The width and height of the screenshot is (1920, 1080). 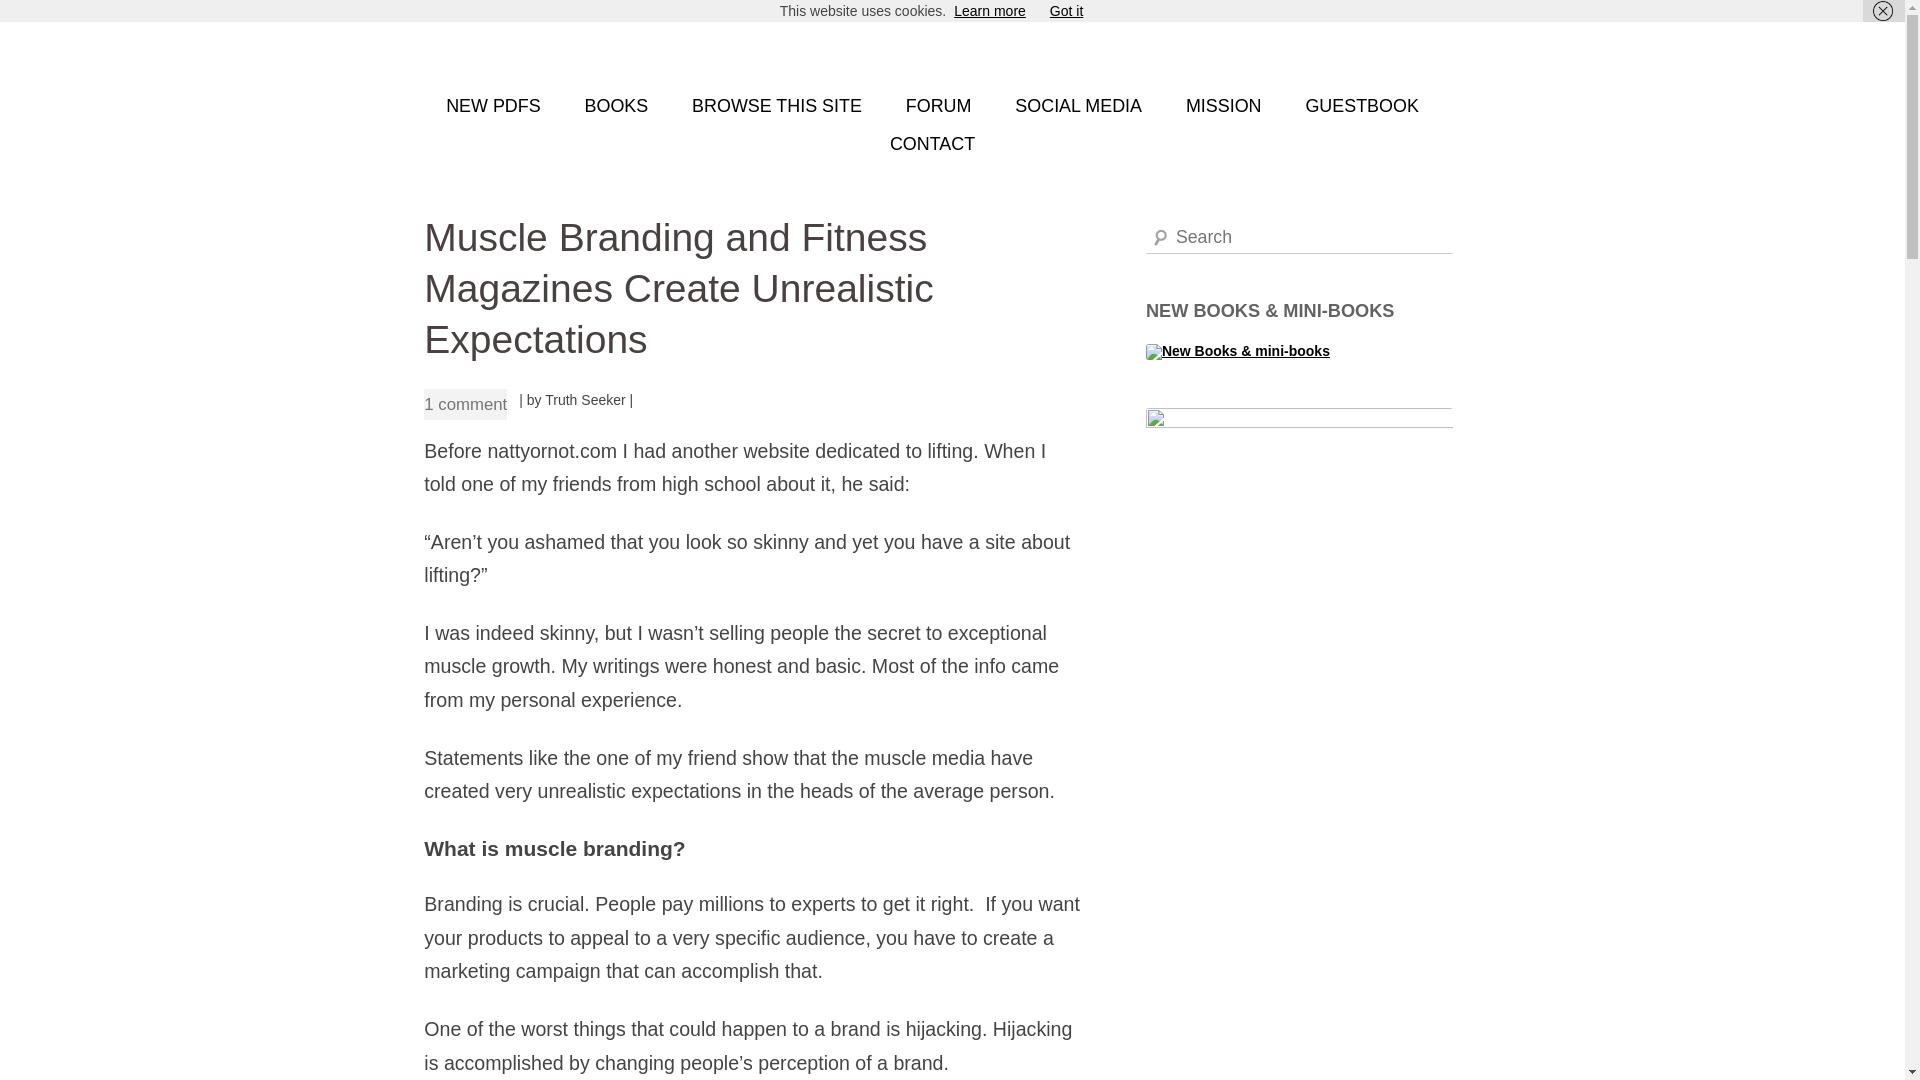 What do you see at coordinates (1300, 238) in the screenshot?
I see `Search for:` at bounding box center [1300, 238].